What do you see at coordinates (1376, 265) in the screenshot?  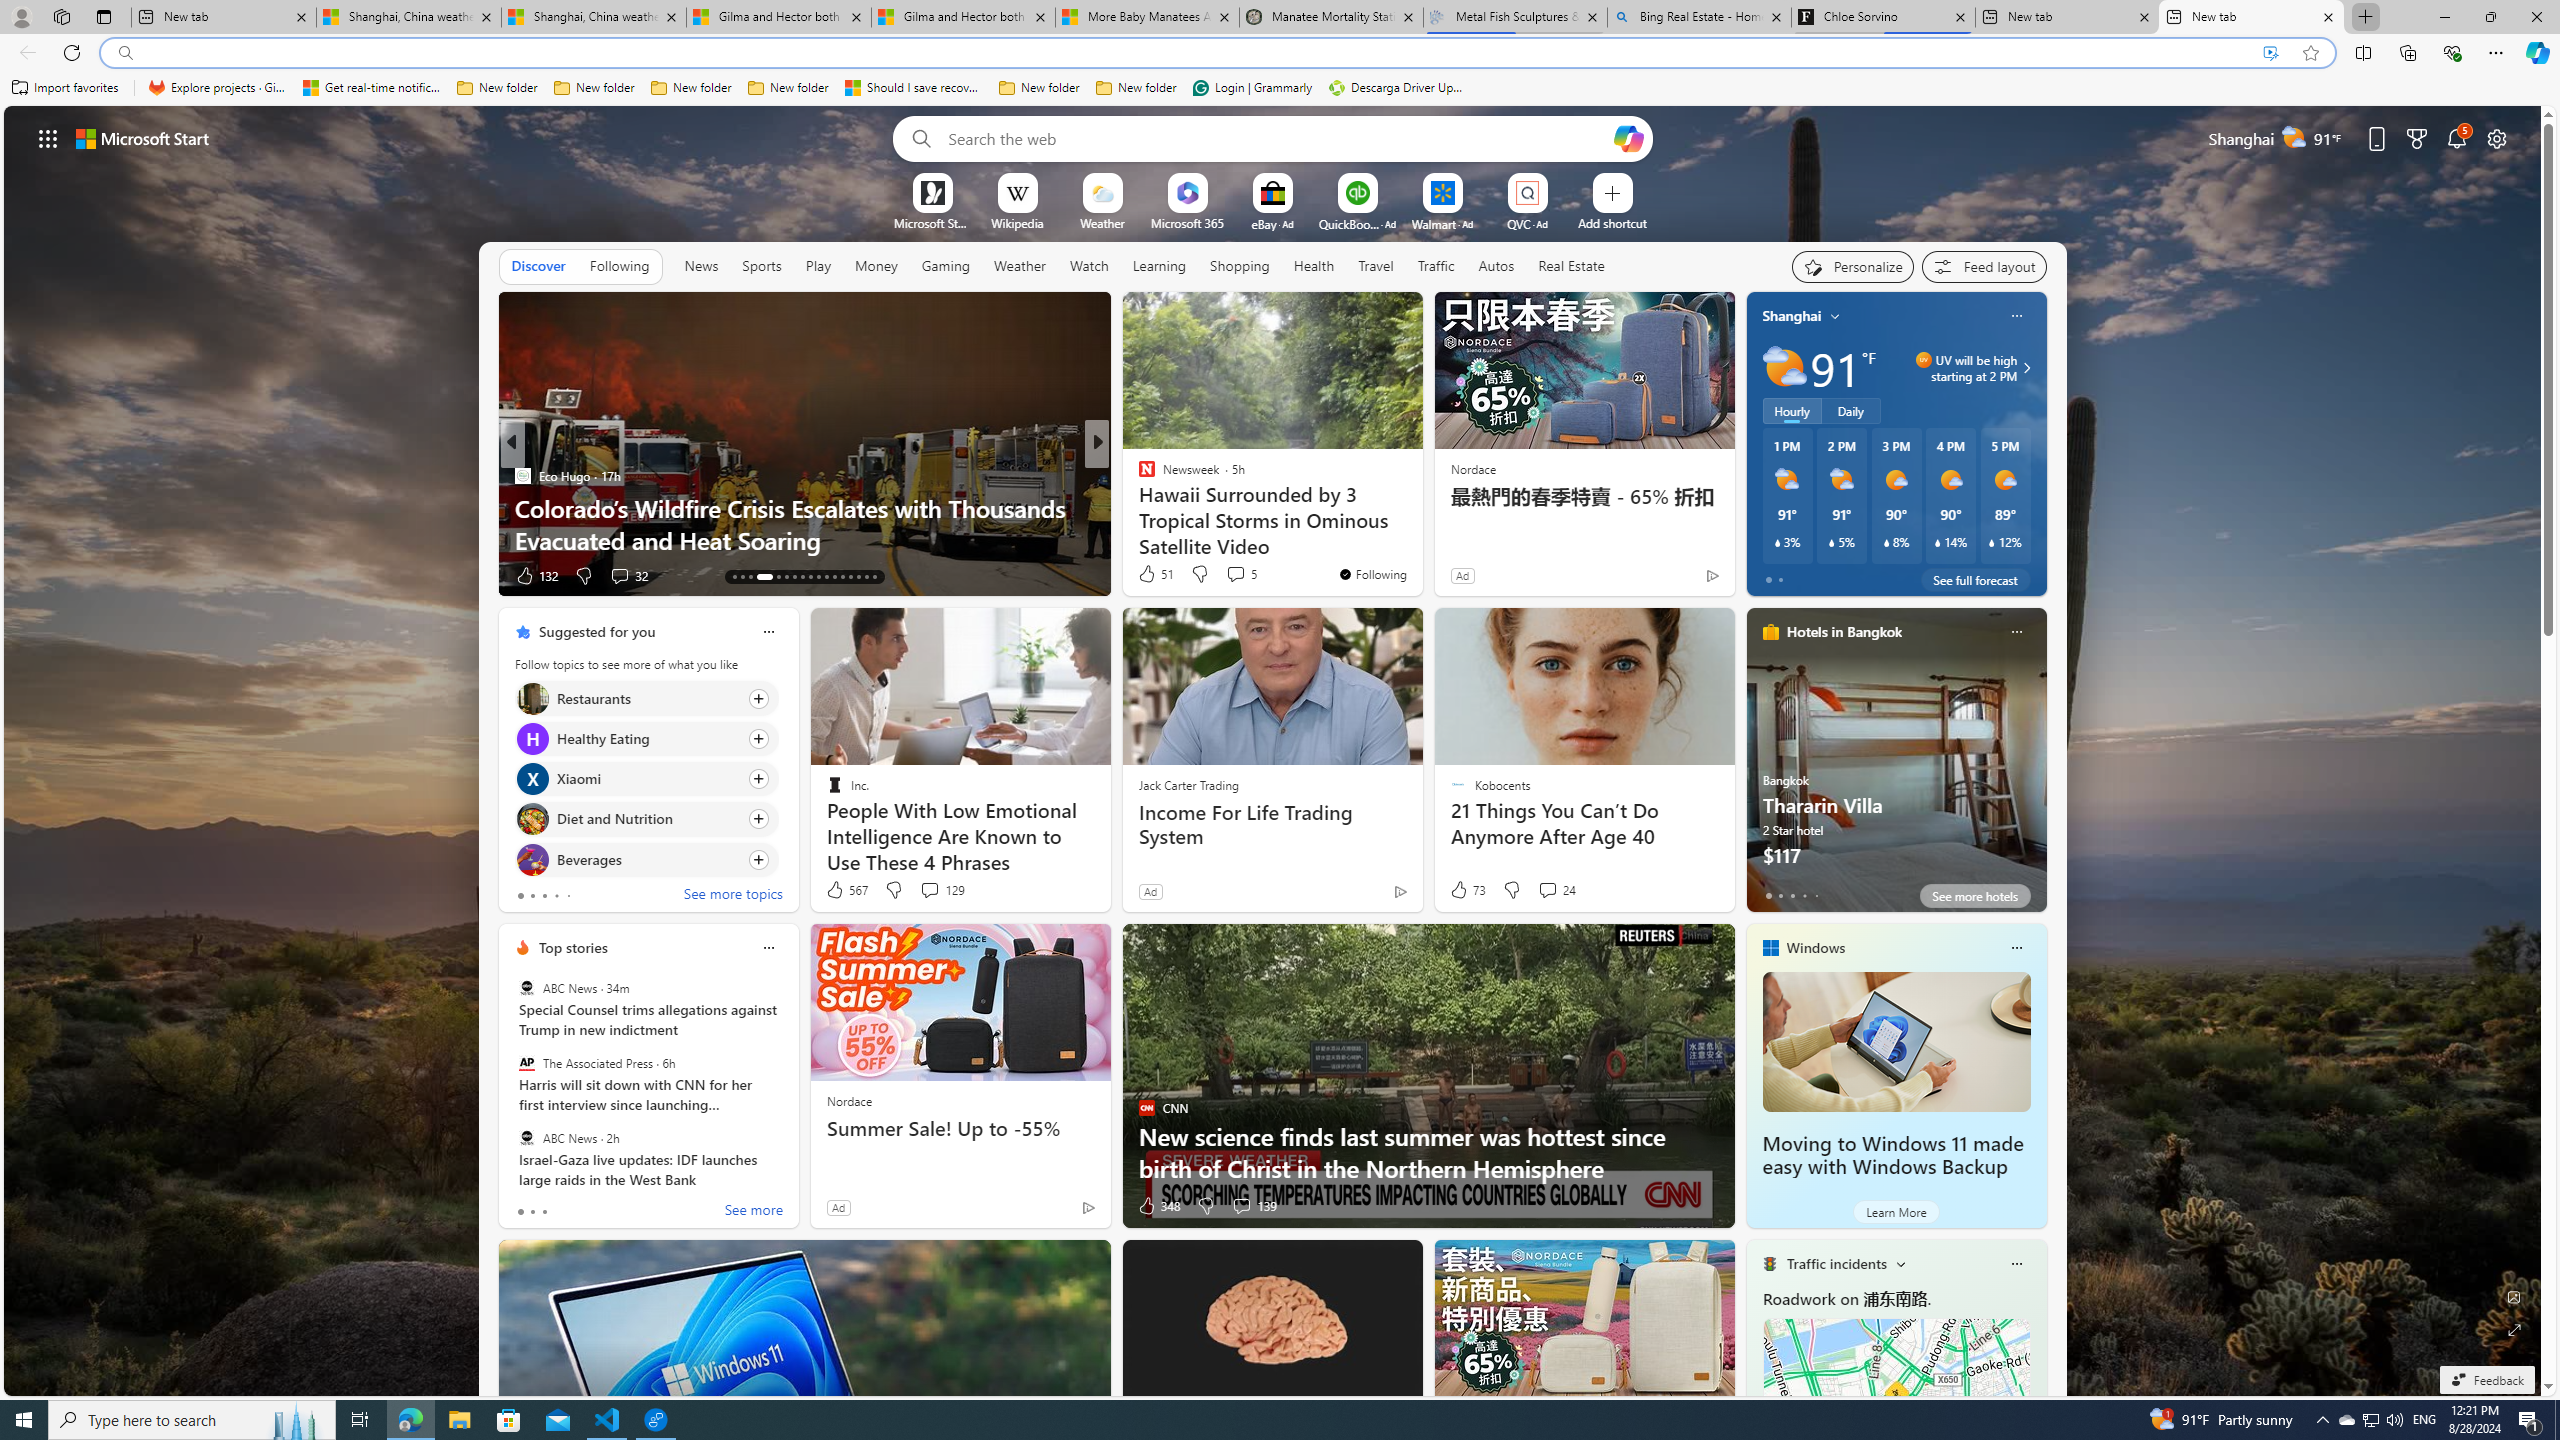 I see `Travel` at bounding box center [1376, 265].